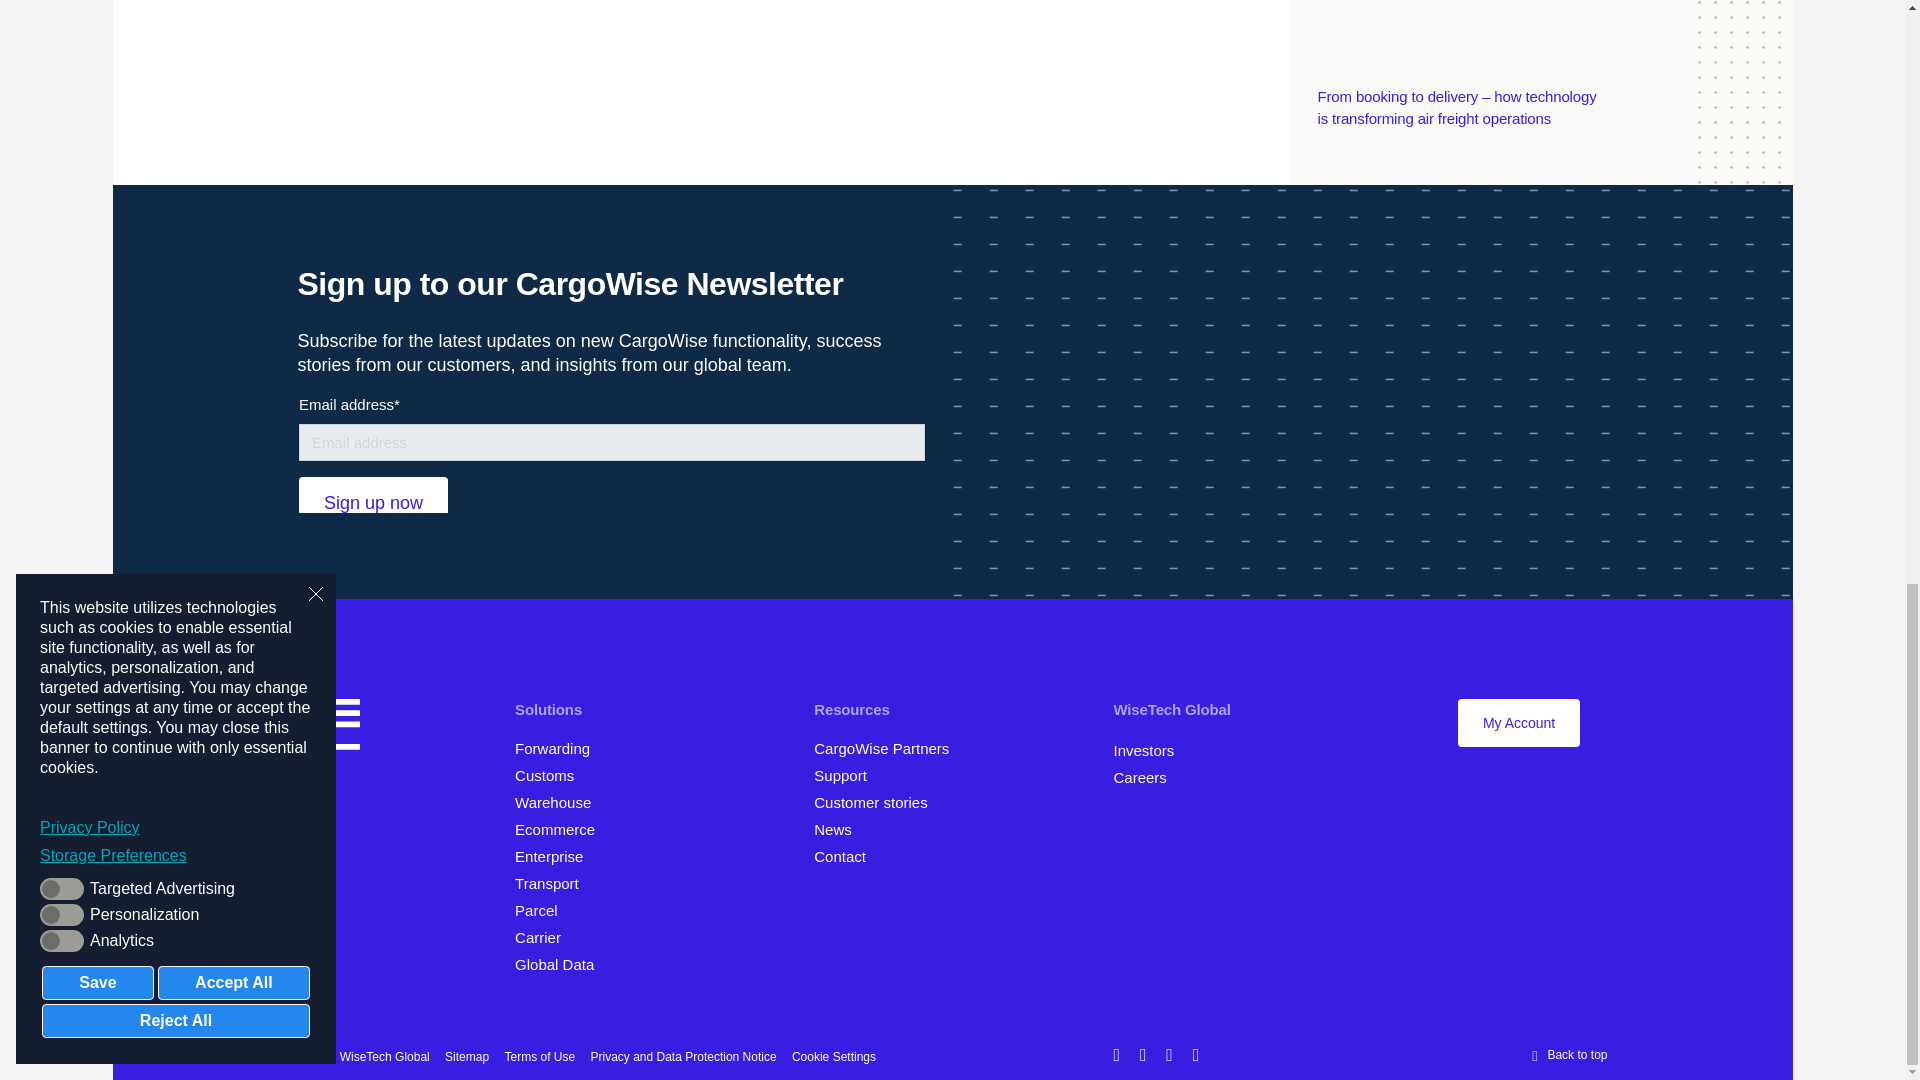 The height and width of the screenshot is (1080, 1920). I want to click on Customer Stories, so click(880, 802).